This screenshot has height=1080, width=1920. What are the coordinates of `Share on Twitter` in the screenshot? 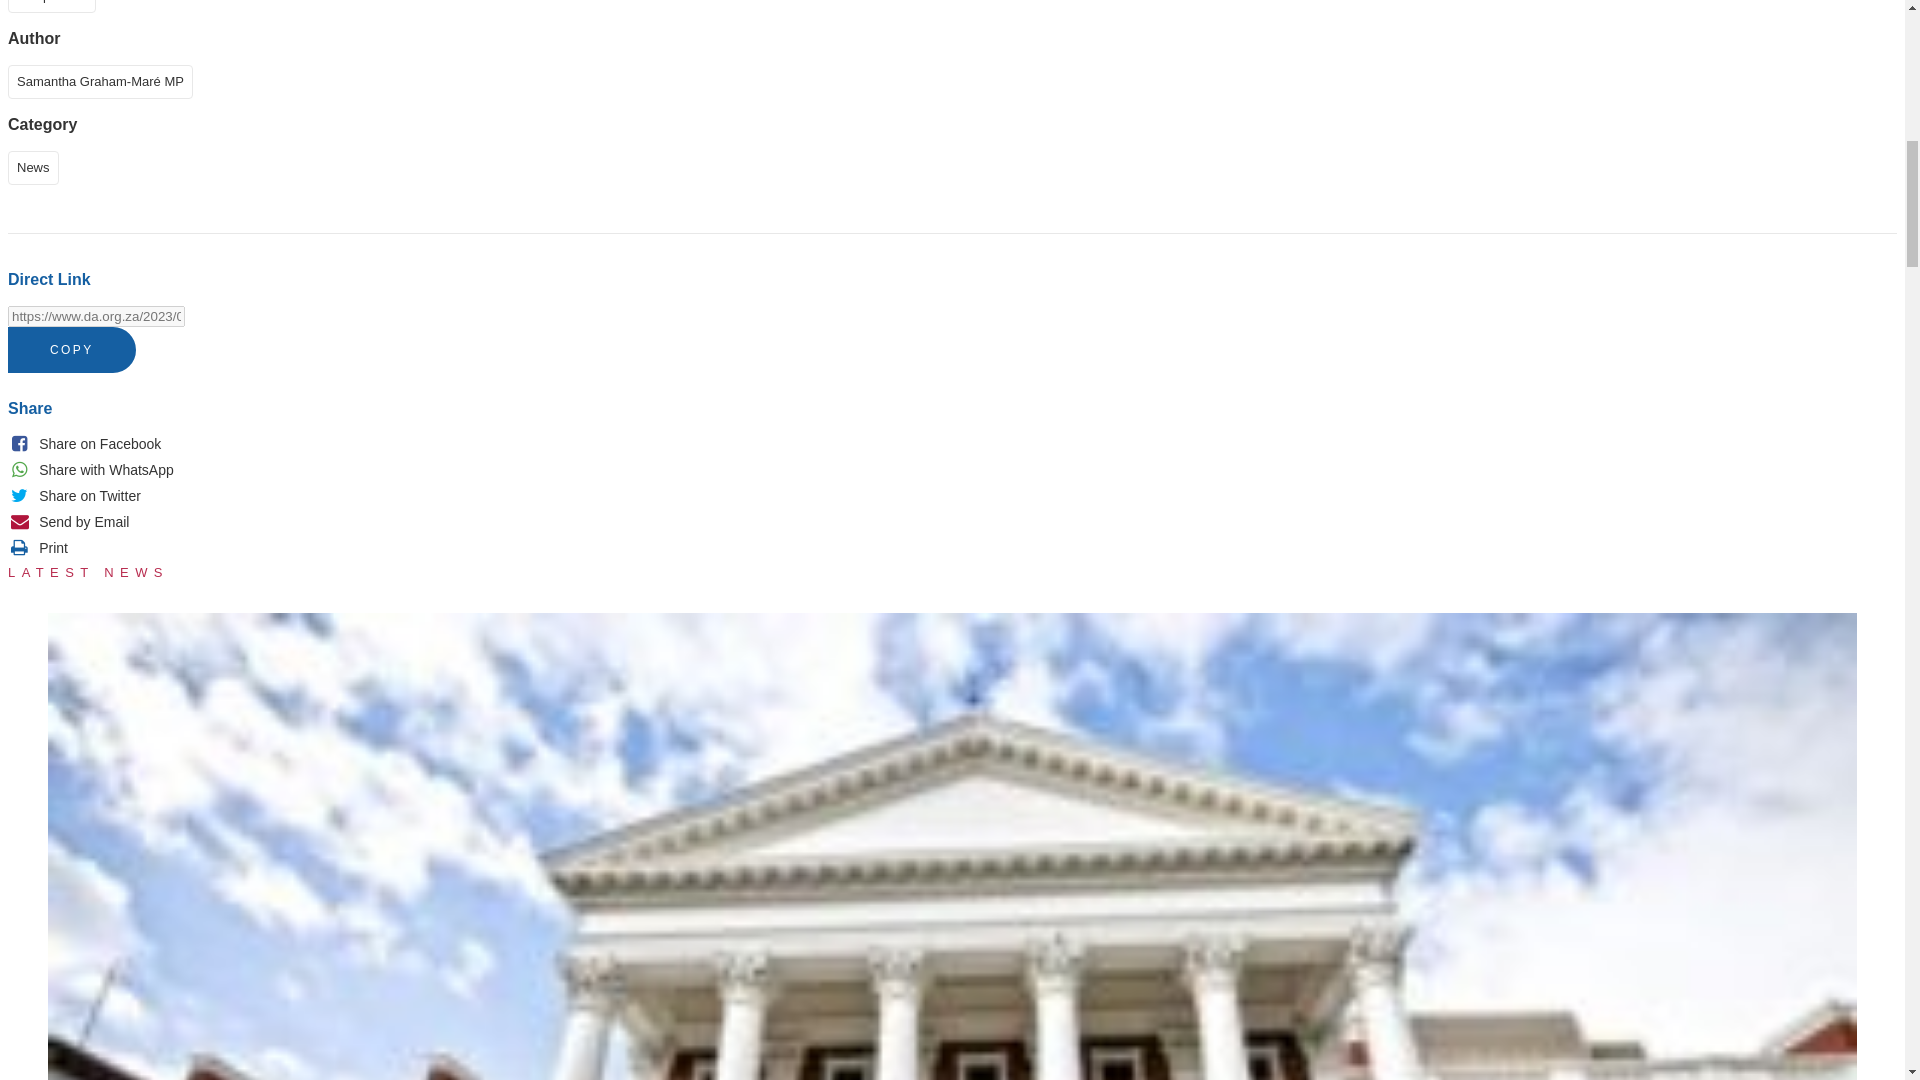 It's located at (74, 496).